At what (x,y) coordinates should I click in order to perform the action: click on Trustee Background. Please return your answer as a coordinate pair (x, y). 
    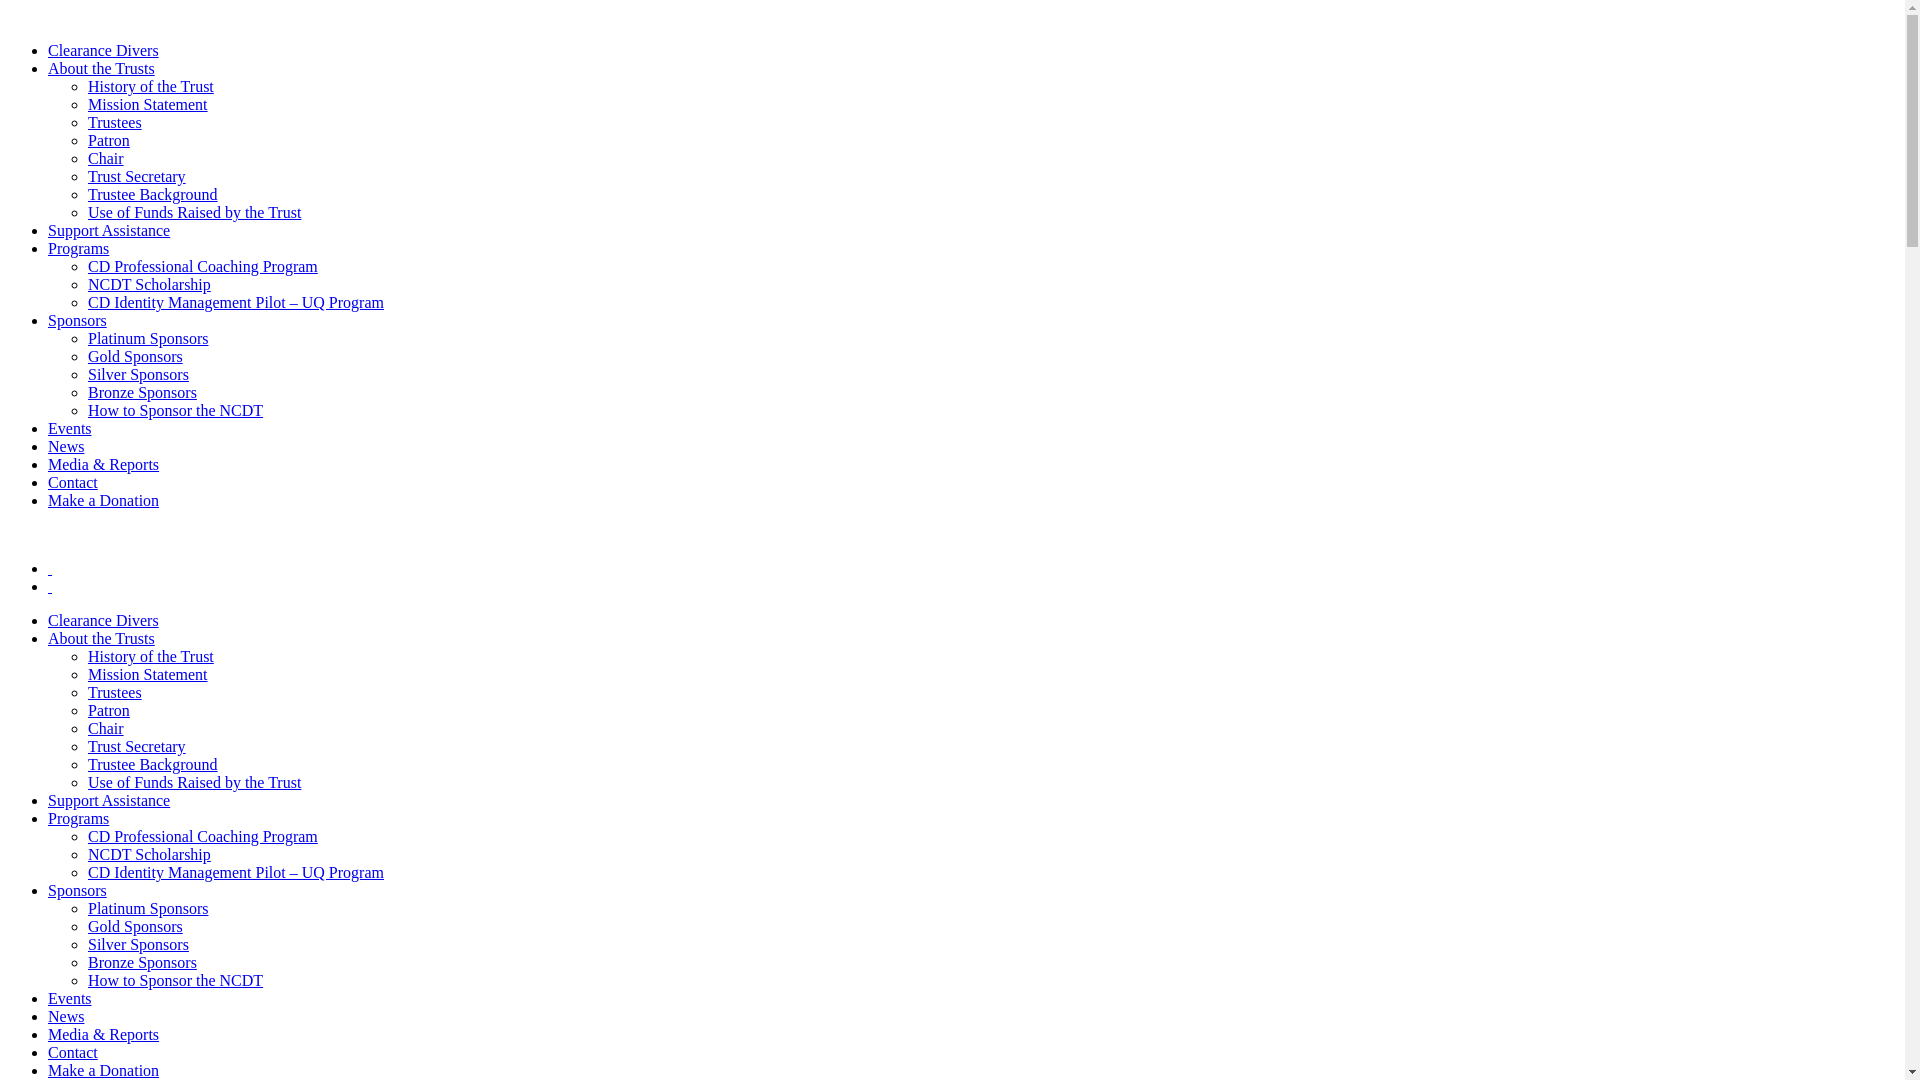
    Looking at the image, I should click on (153, 194).